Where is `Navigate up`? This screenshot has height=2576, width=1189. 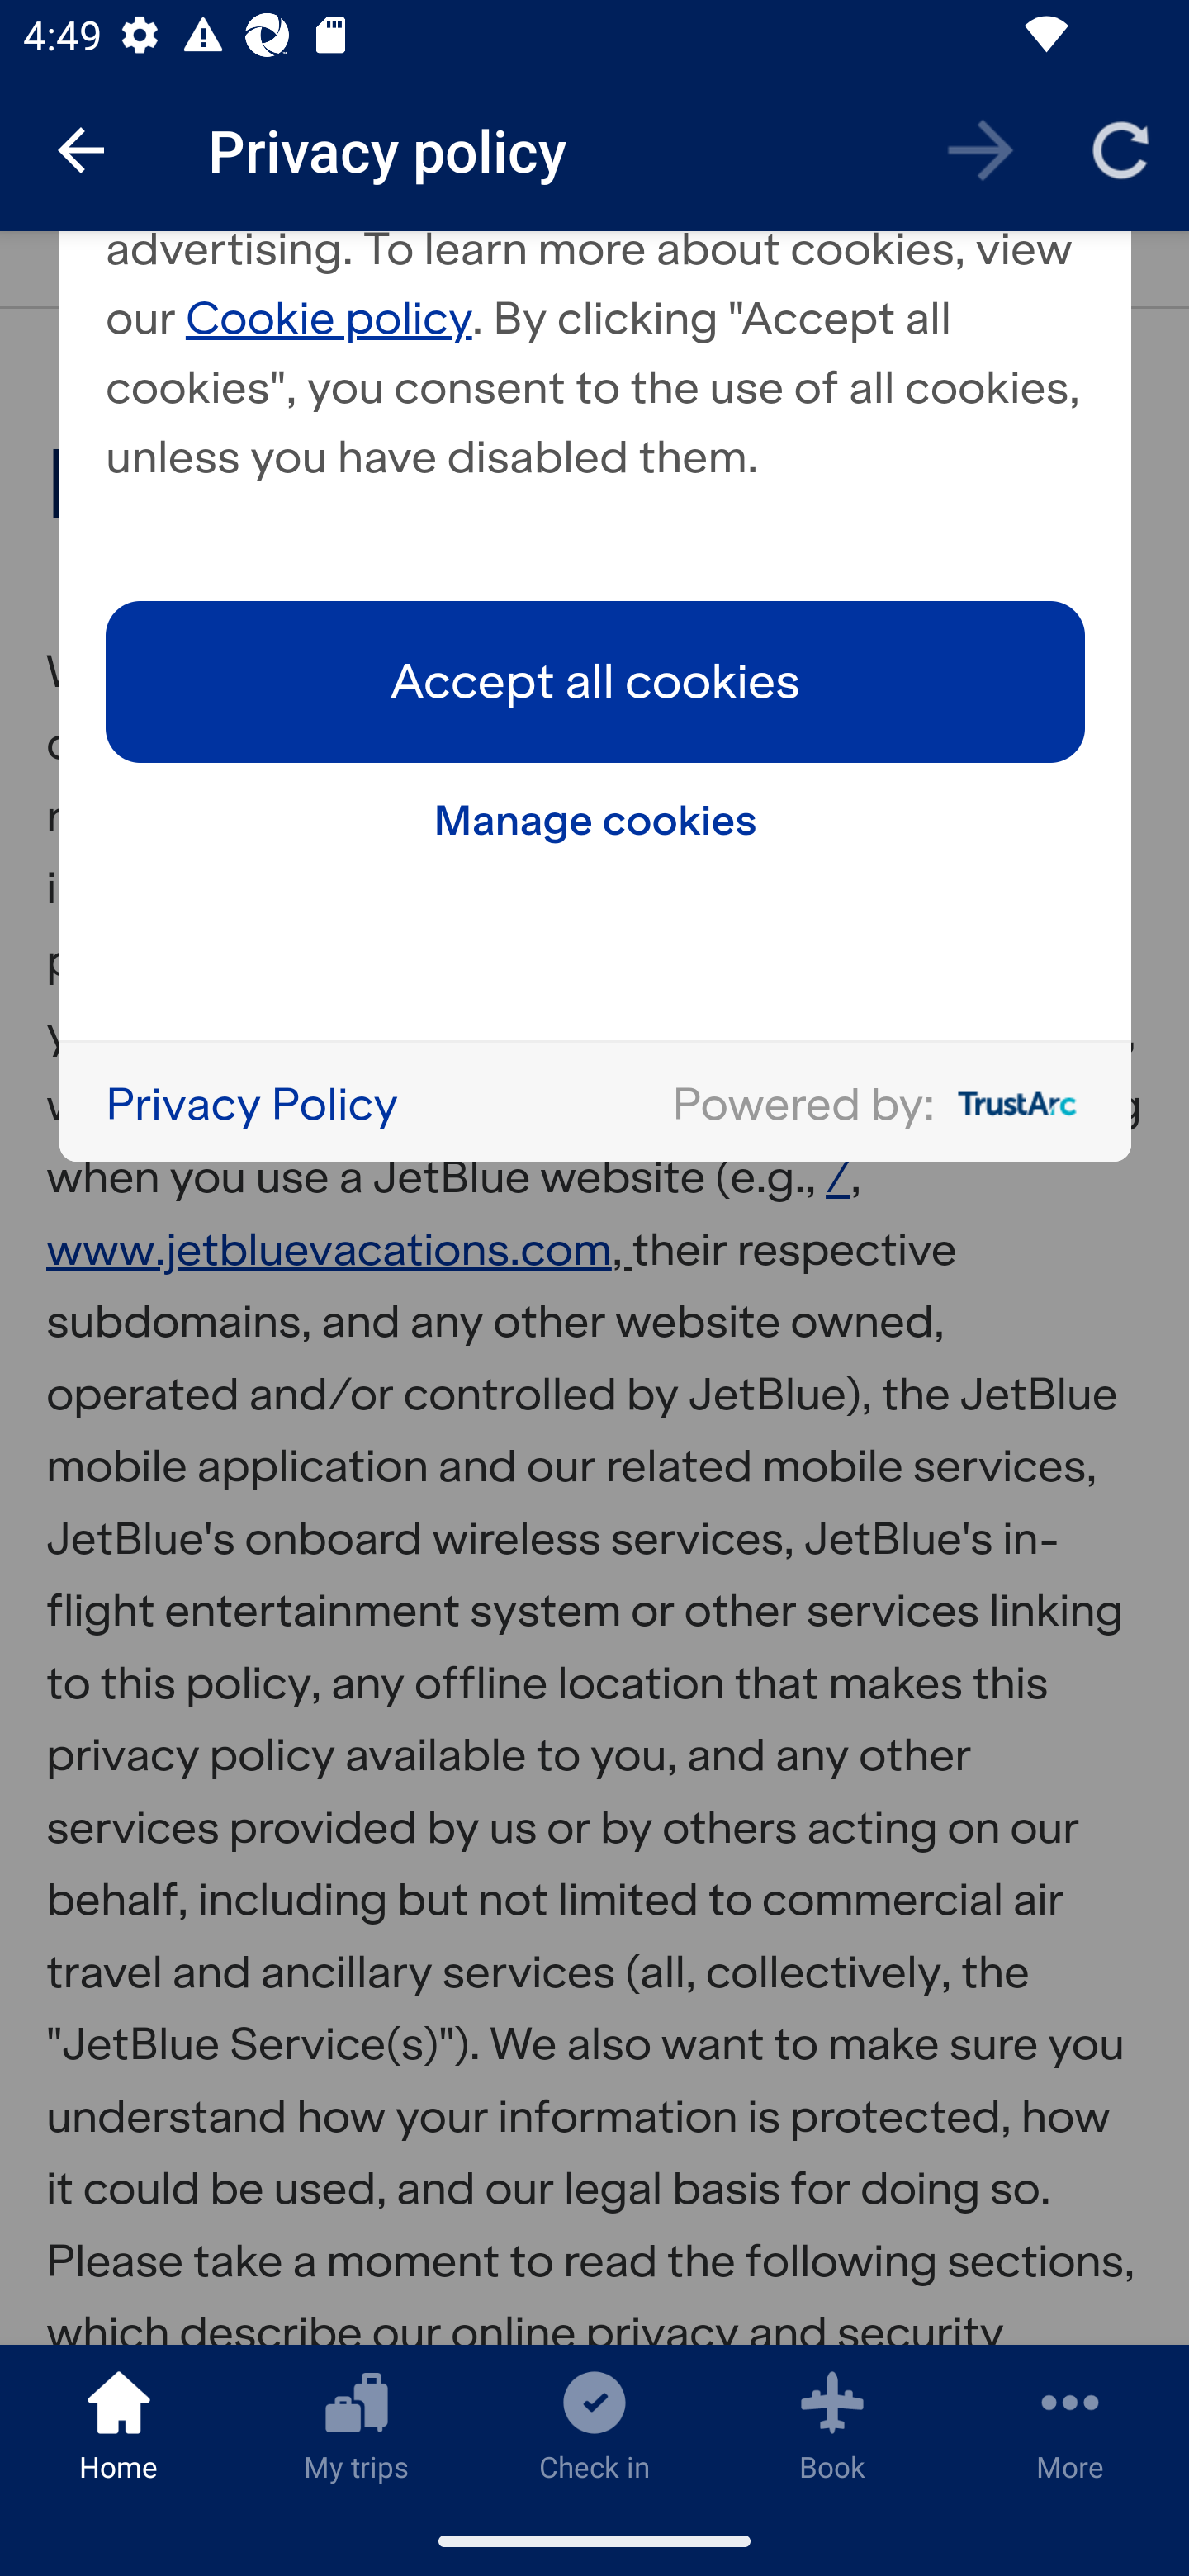
Navigate up is located at coordinates (81, 150).